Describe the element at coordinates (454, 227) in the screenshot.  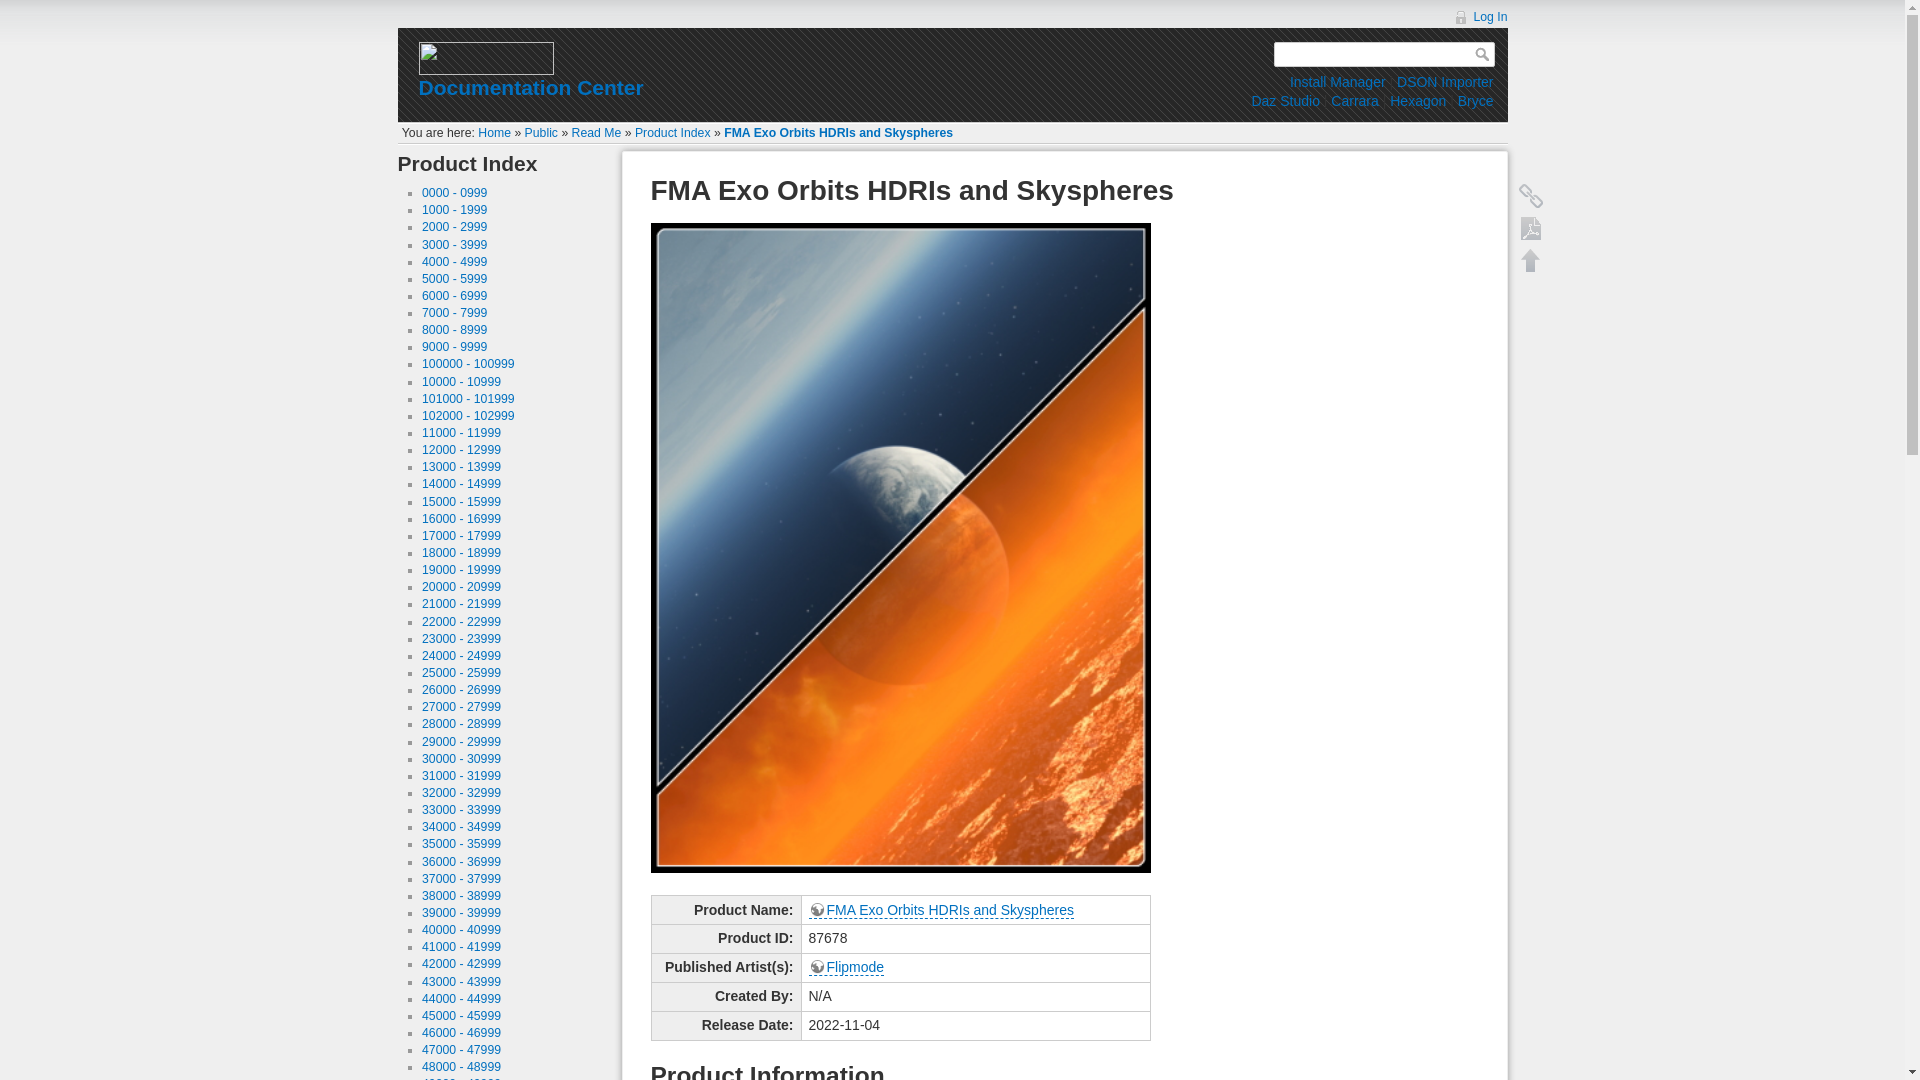
I see `2000 - 2999` at that location.